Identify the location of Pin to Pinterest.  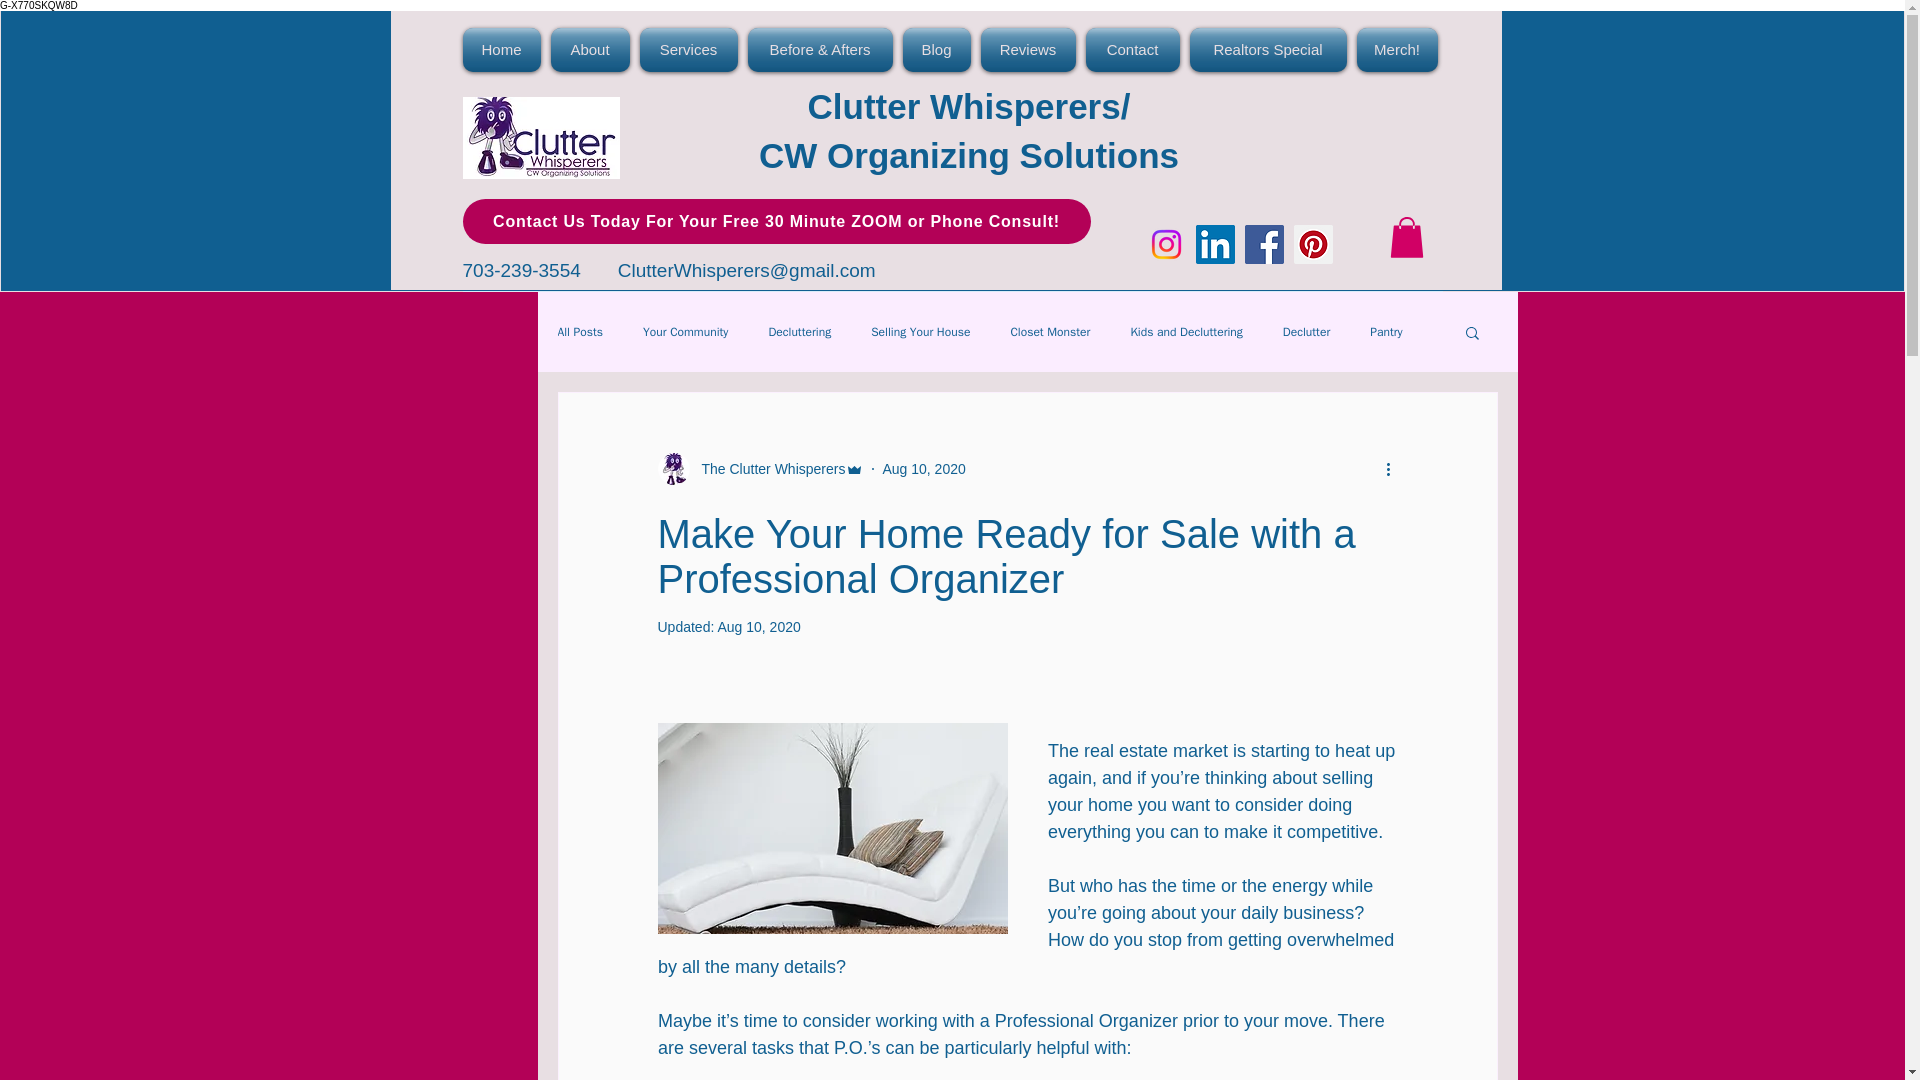
(606, 650).